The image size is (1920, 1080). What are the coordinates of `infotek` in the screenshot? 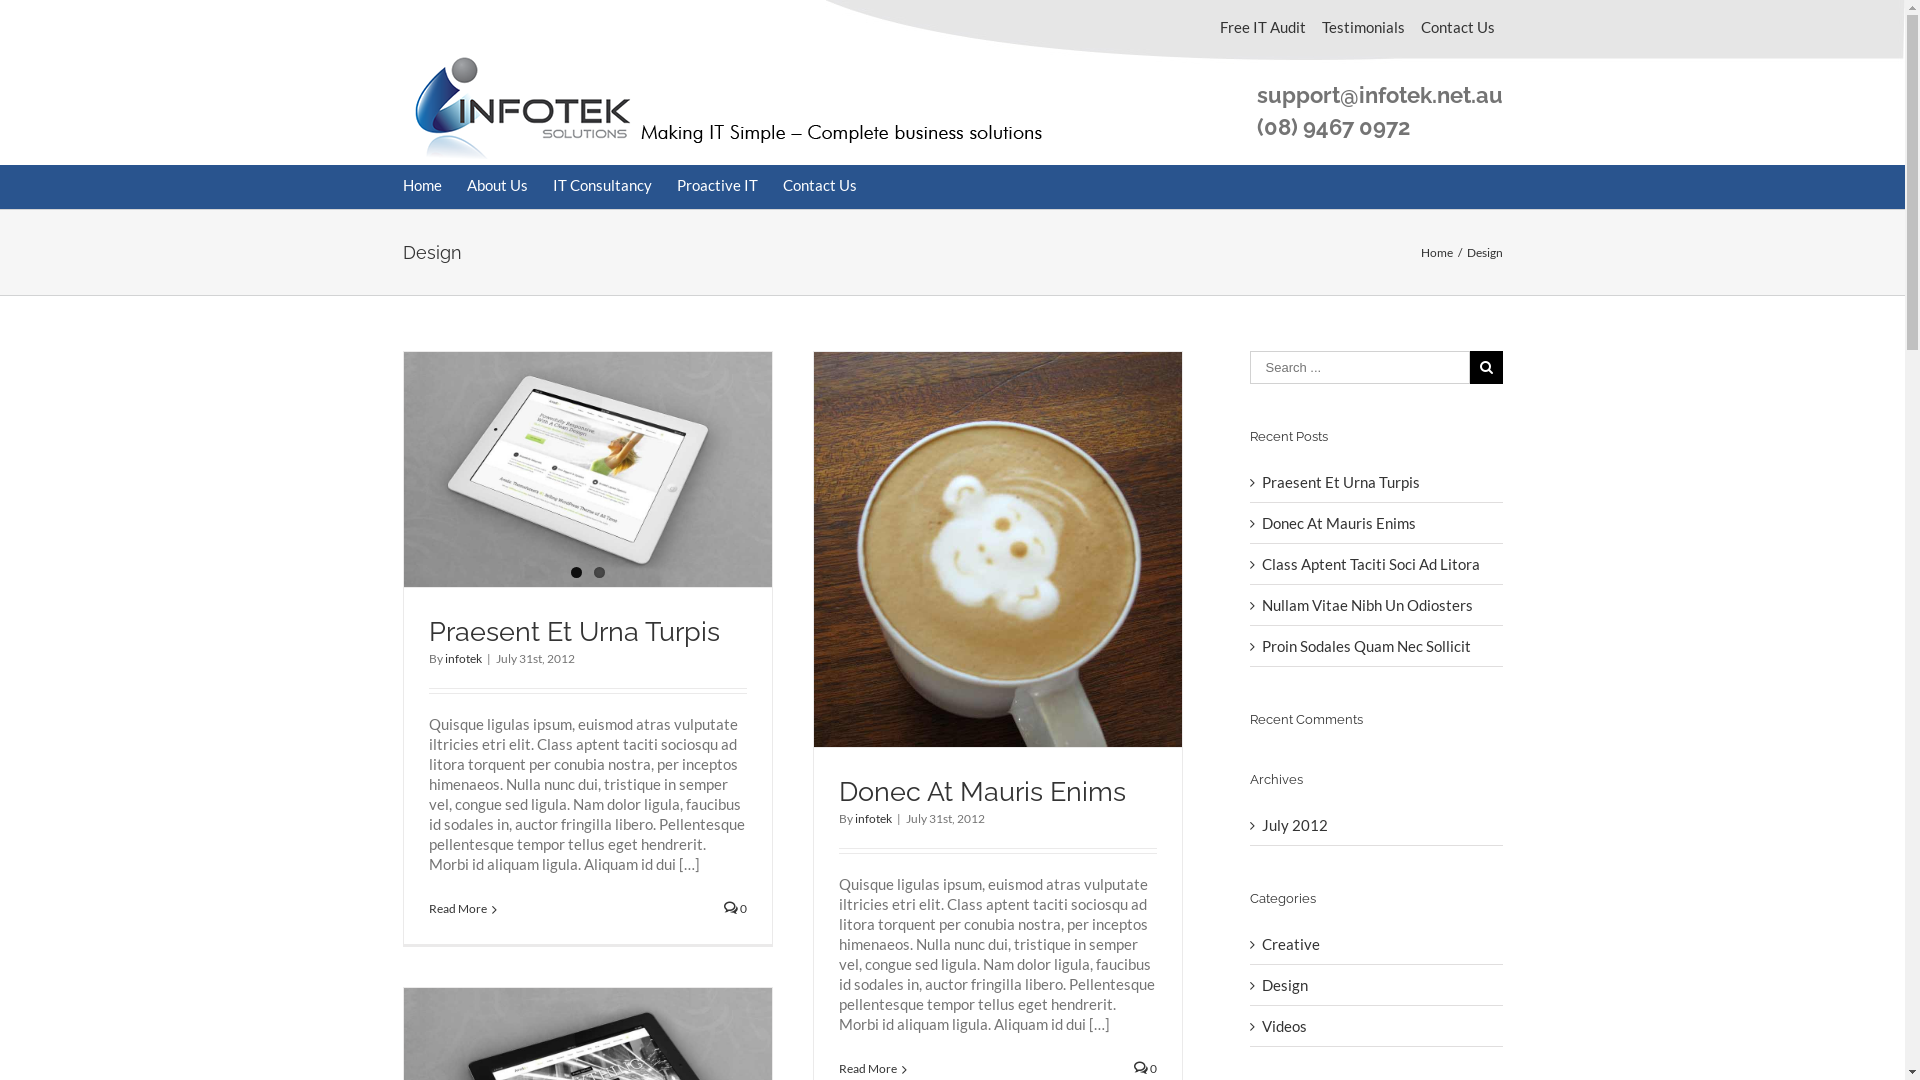 It's located at (462, 658).